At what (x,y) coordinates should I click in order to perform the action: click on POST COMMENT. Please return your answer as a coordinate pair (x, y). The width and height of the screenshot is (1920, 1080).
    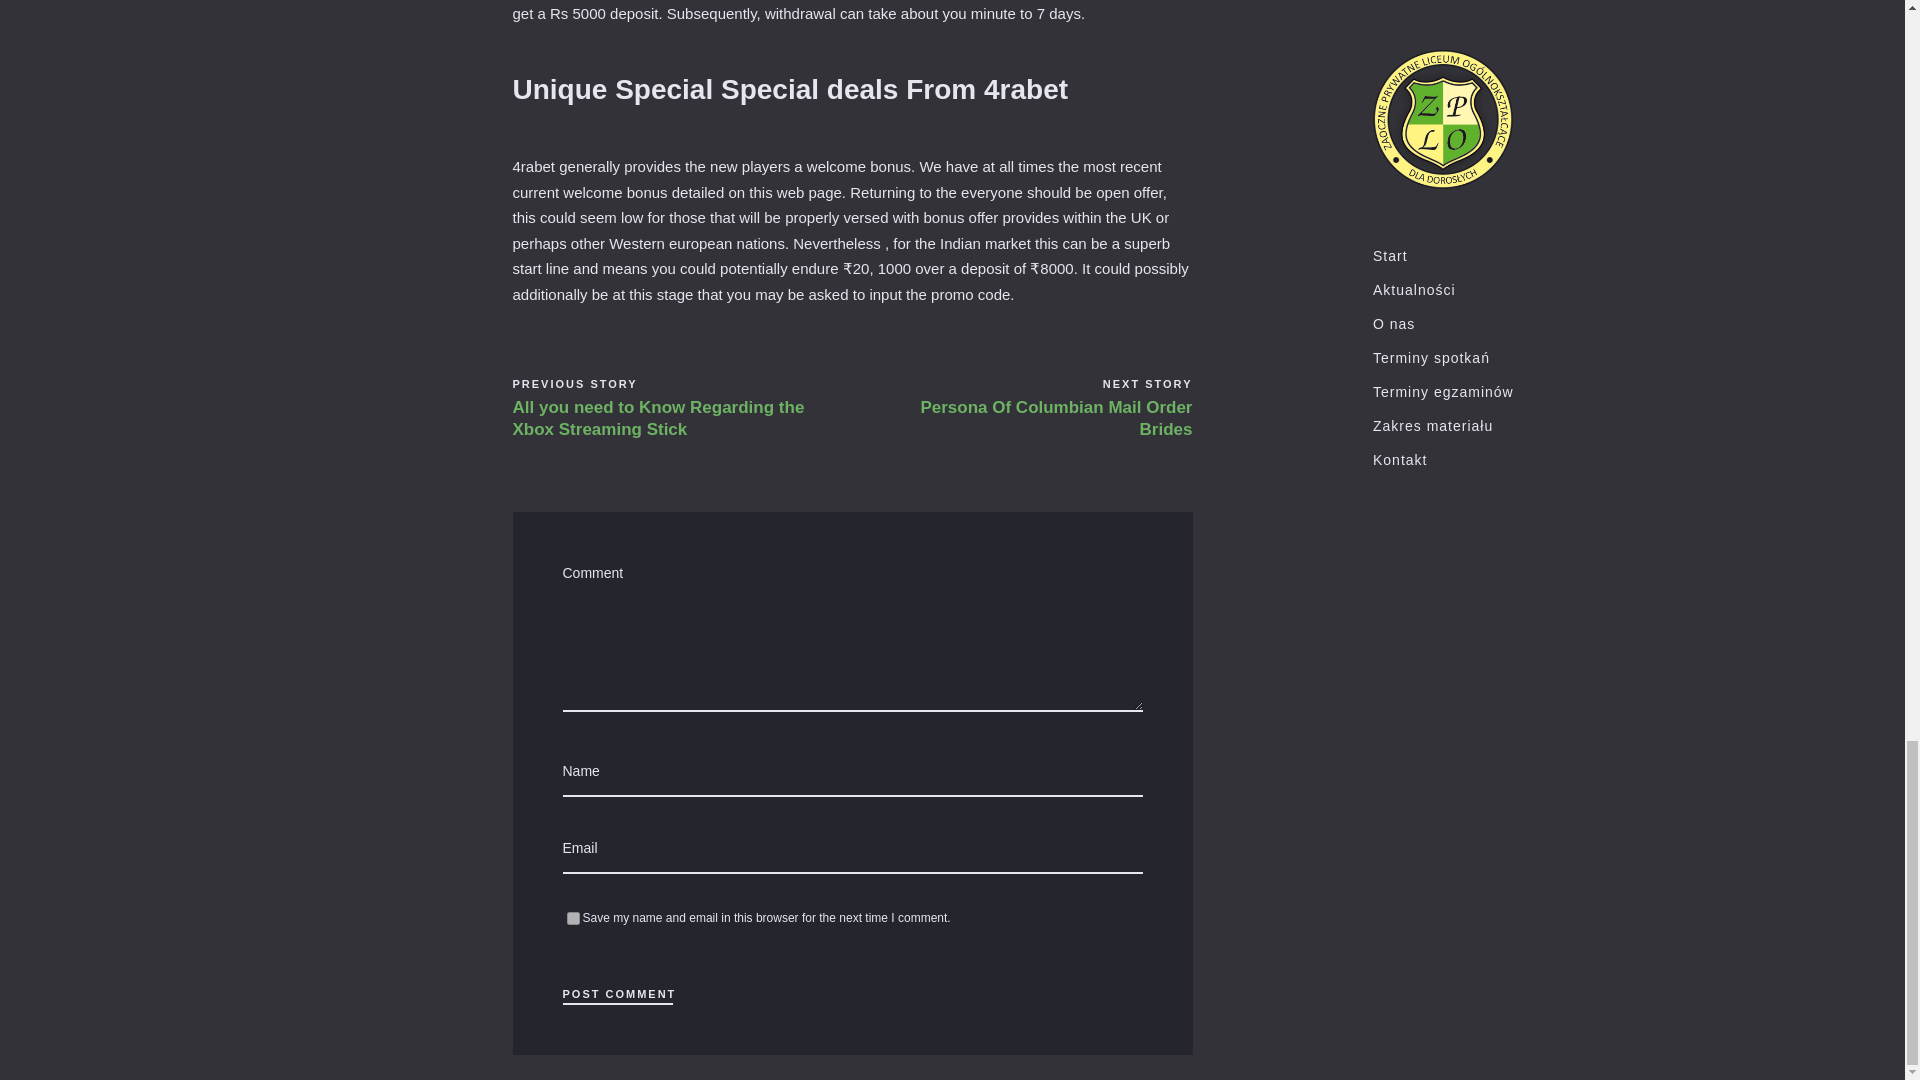
    Looking at the image, I should click on (618, 984).